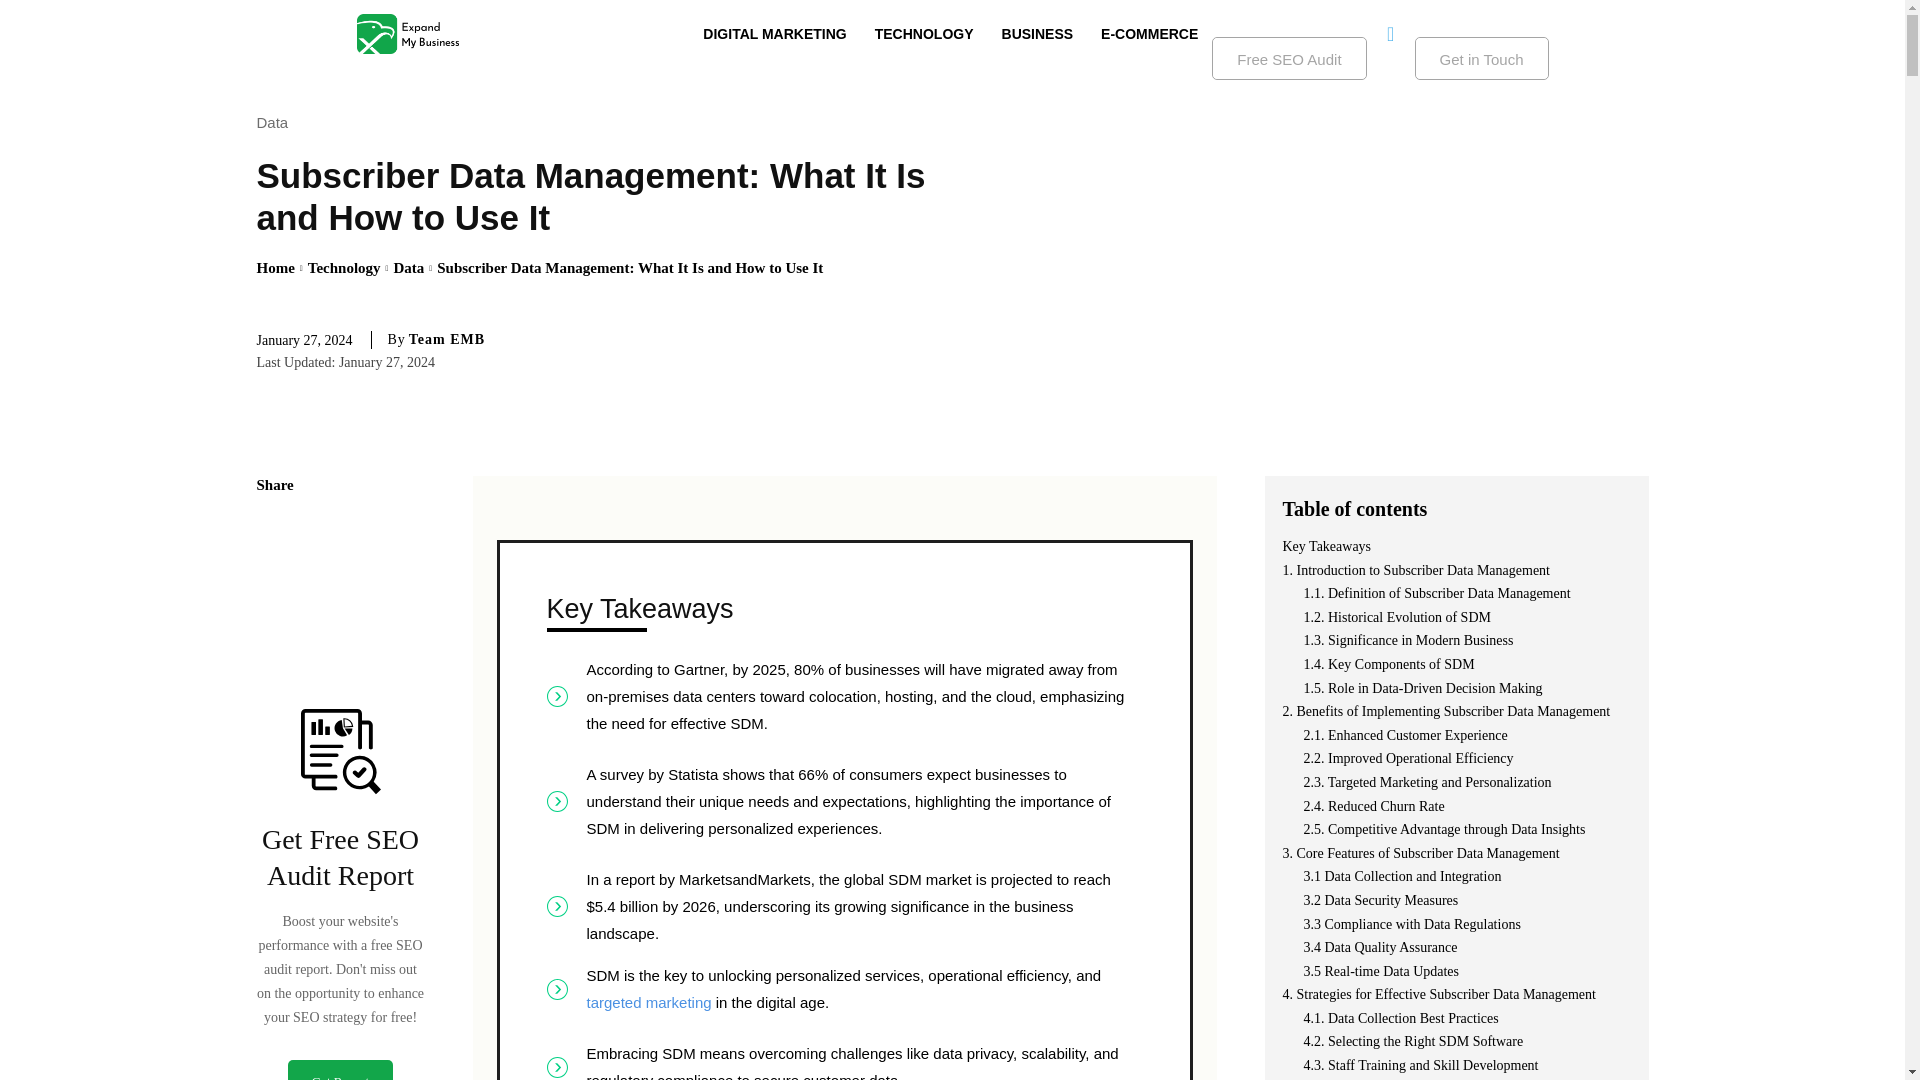 This screenshot has height=1080, width=1920. Describe the element at coordinates (340, 1070) in the screenshot. I see `Get Report` at that location.